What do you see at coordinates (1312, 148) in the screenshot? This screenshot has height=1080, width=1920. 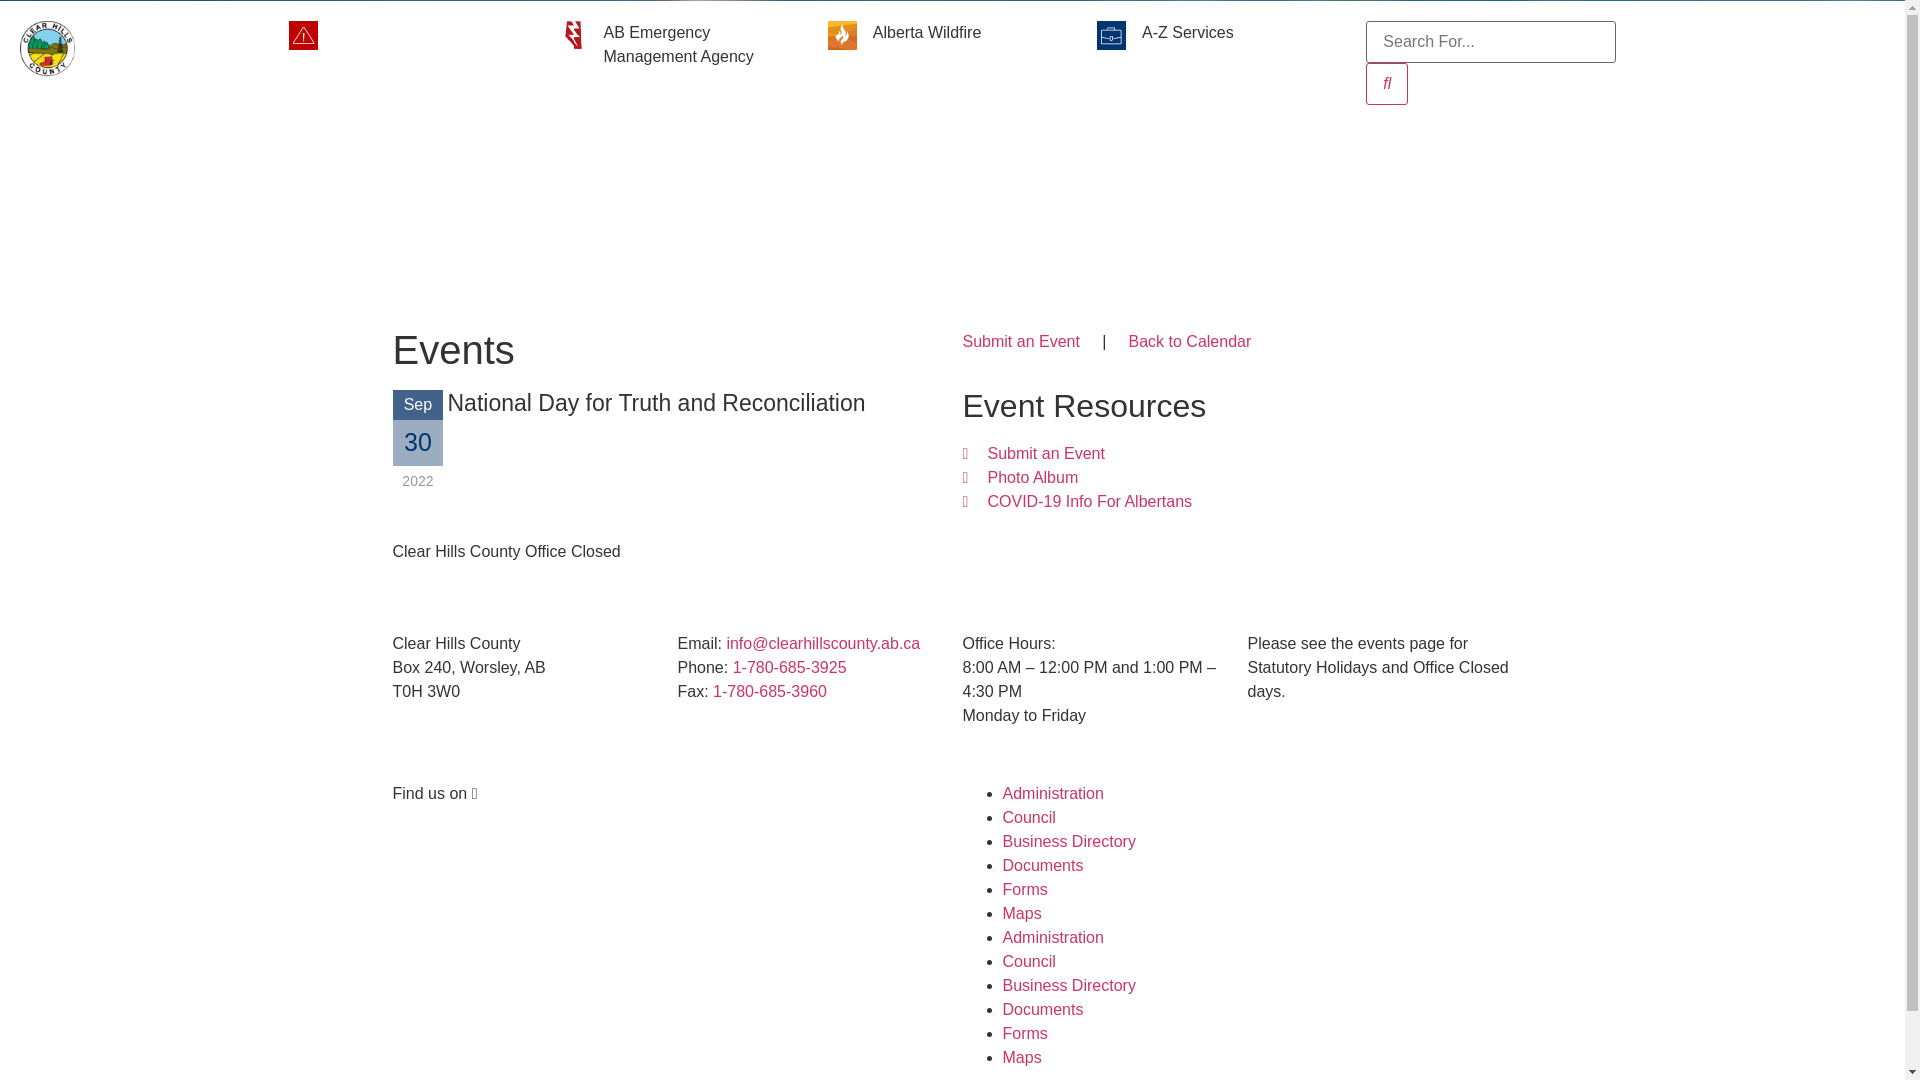 I see `COUNTY GOVERNMENT` at bounding box center [1312, 148].